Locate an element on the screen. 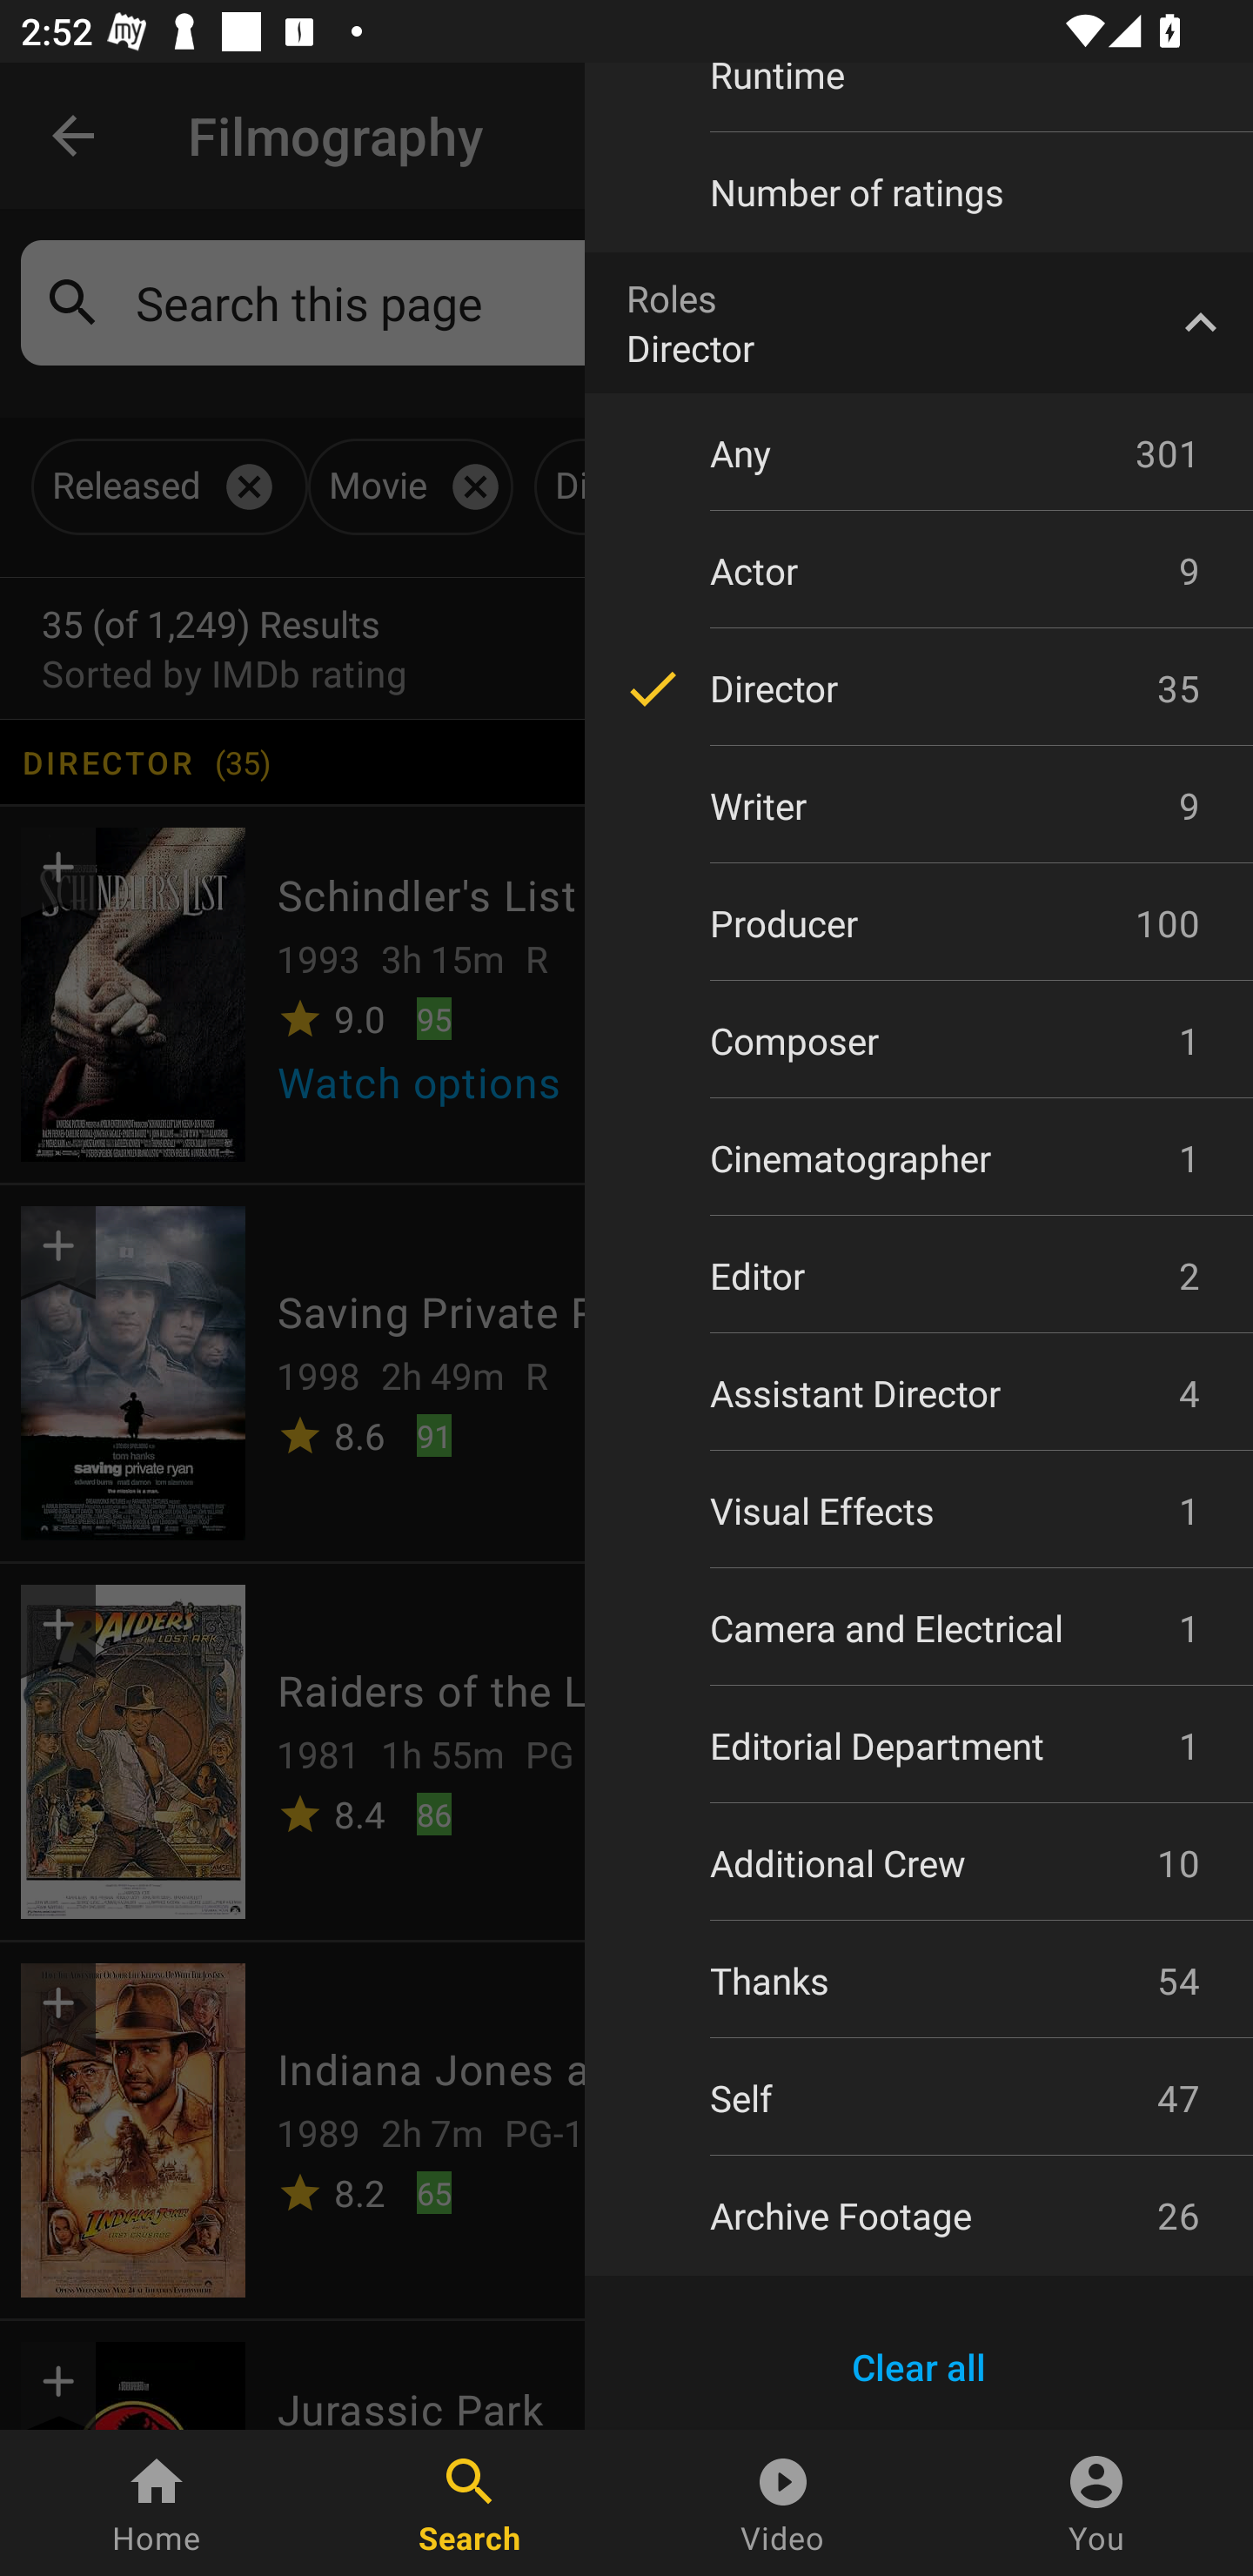 This screenshot has height=2576, width=1253. Visual Effects 1 is located at coordinates (919, 1511).